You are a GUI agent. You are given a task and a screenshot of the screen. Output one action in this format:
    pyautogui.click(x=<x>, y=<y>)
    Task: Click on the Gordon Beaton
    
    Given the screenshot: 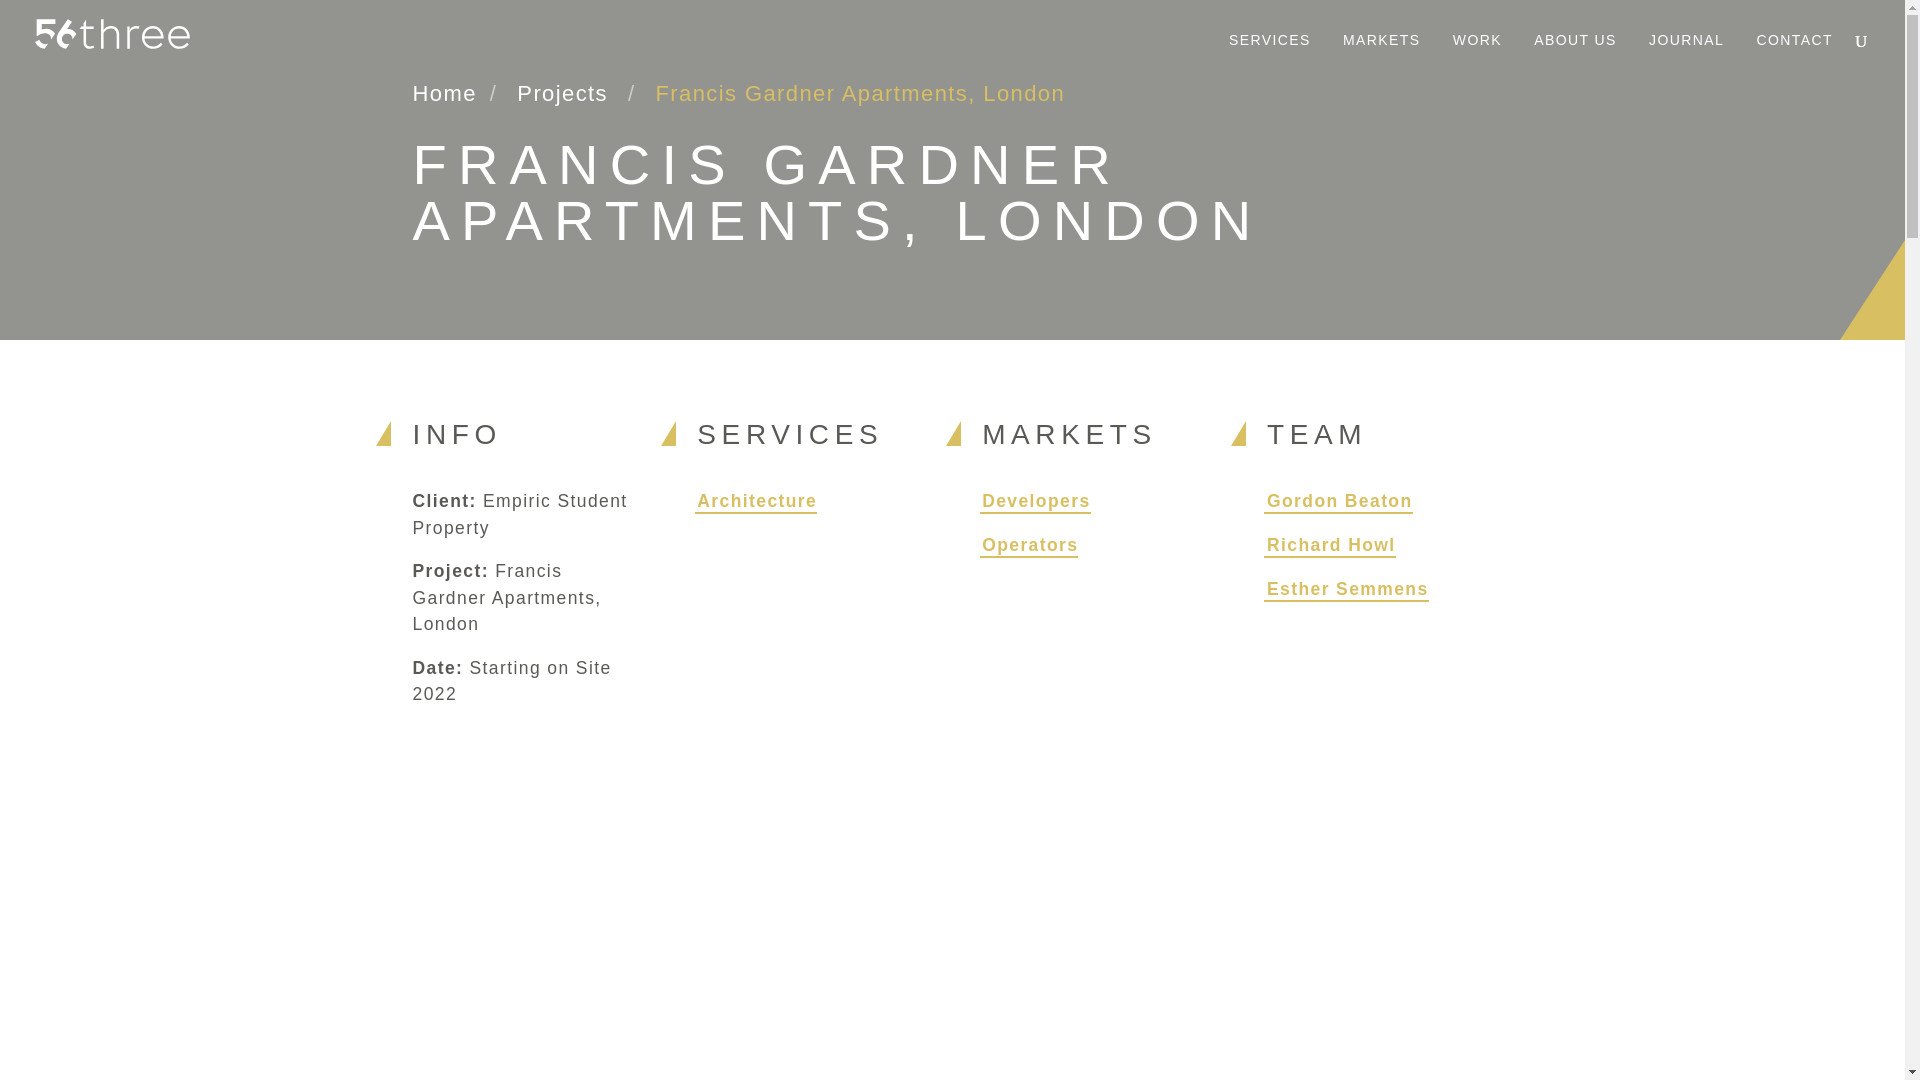 What is the action you would take?
    pyautogui.click(x=1340, y=500)
    